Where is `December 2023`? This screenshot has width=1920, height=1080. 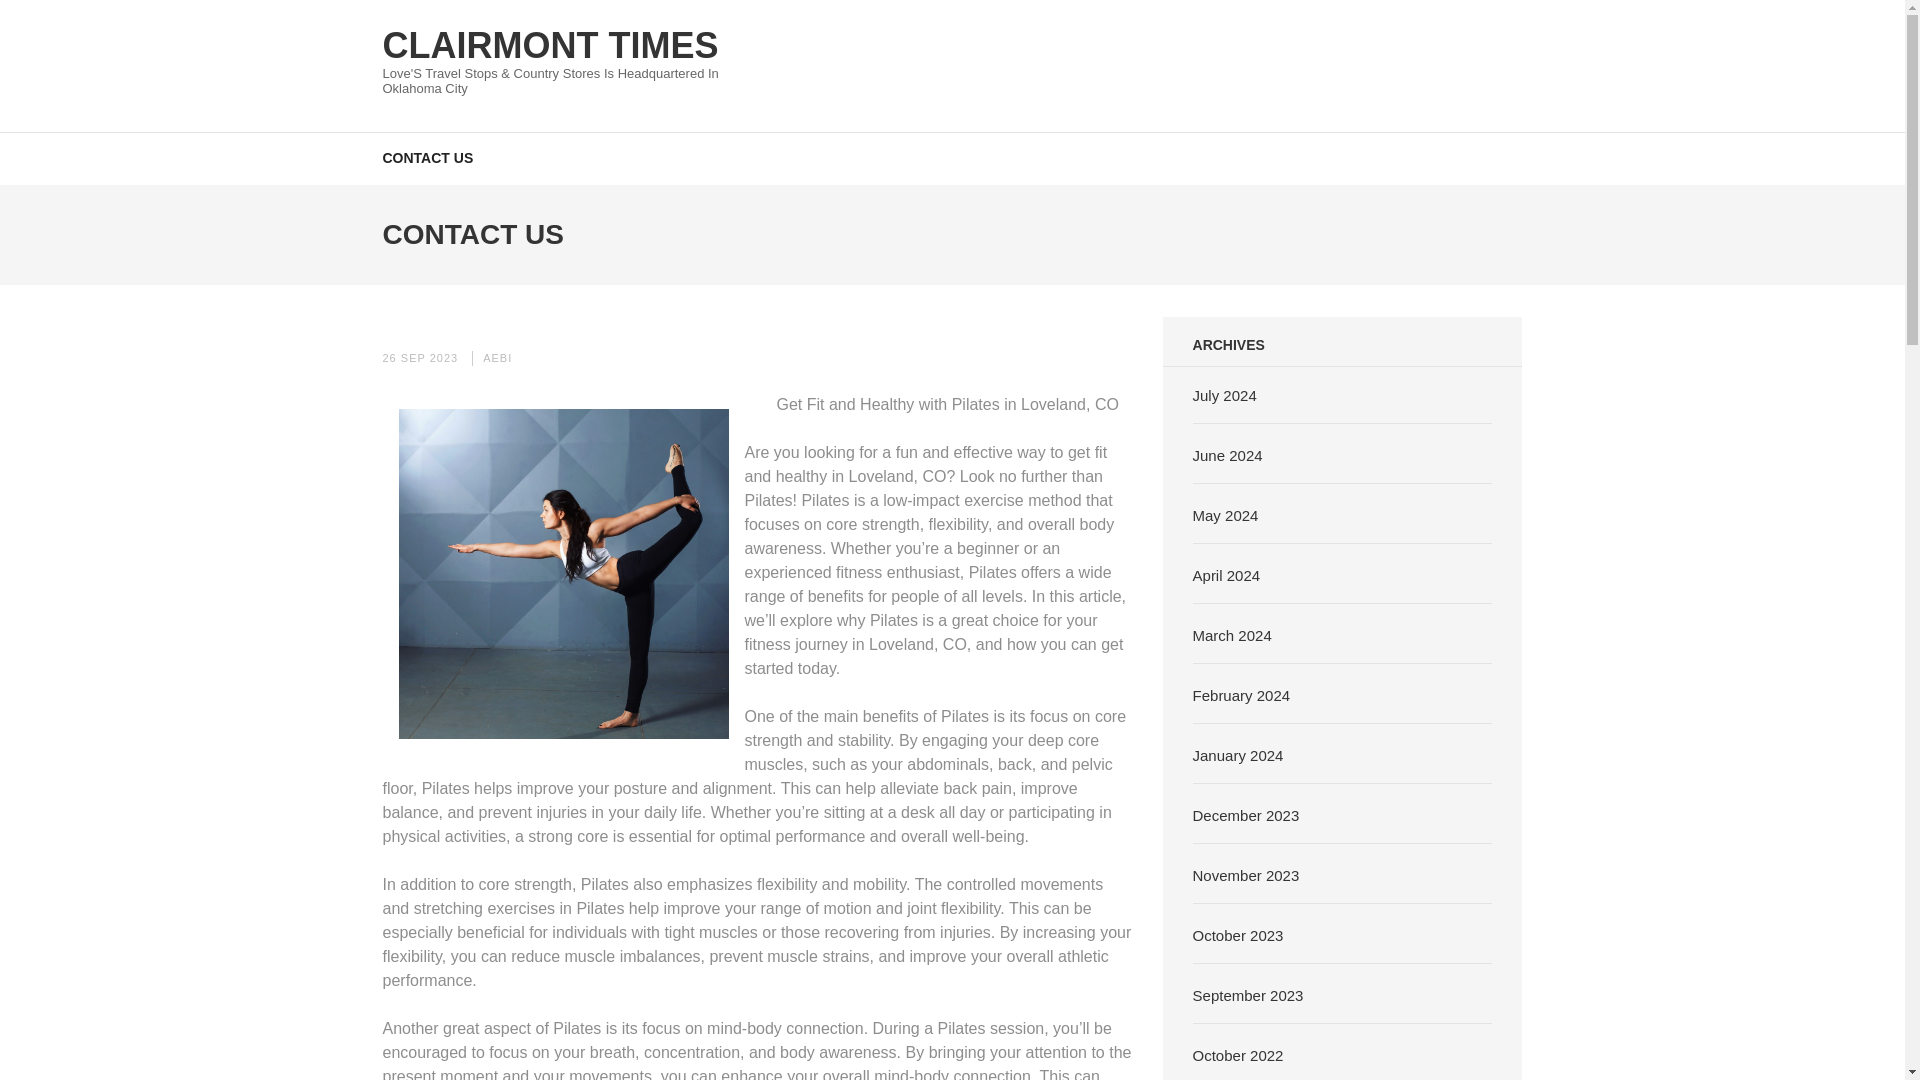 December 2023 is located at coordinates (1246, 814).